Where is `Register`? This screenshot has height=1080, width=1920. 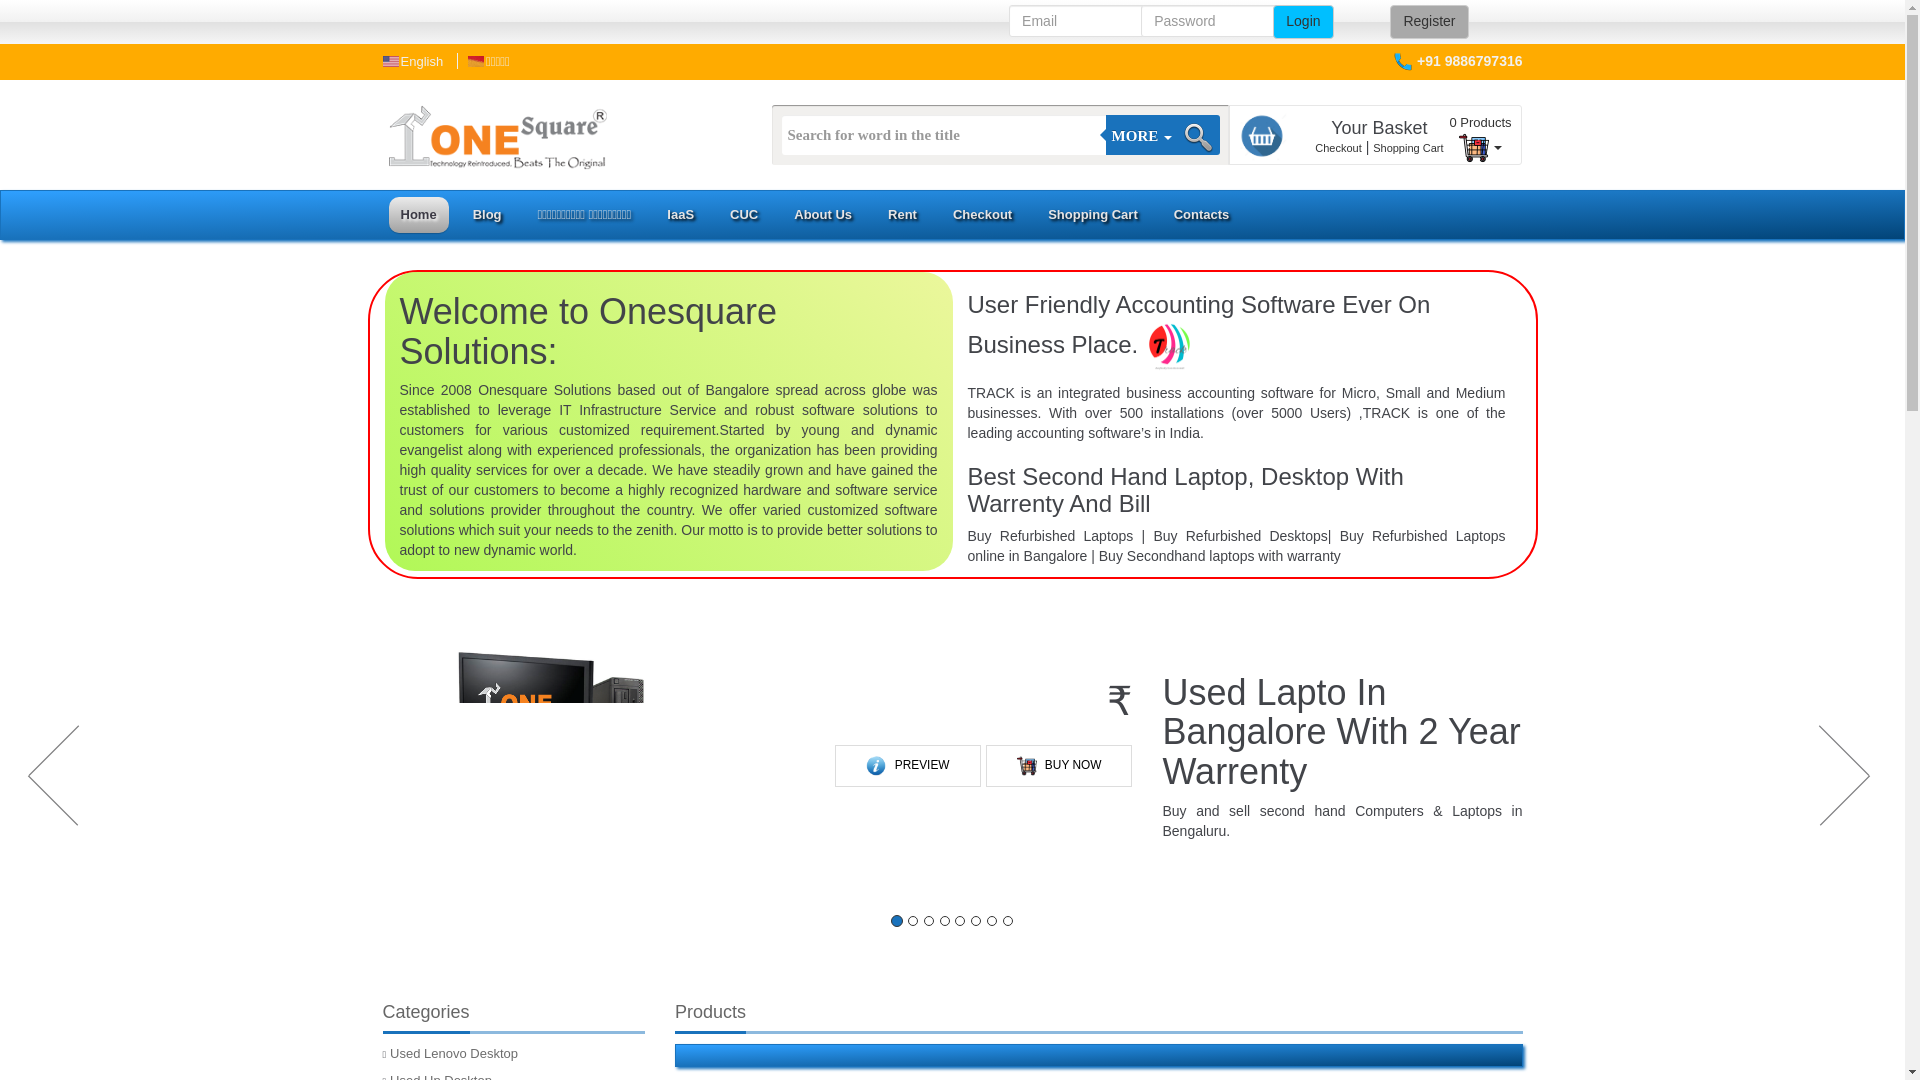
Register is located at coordinates (1429, 22).